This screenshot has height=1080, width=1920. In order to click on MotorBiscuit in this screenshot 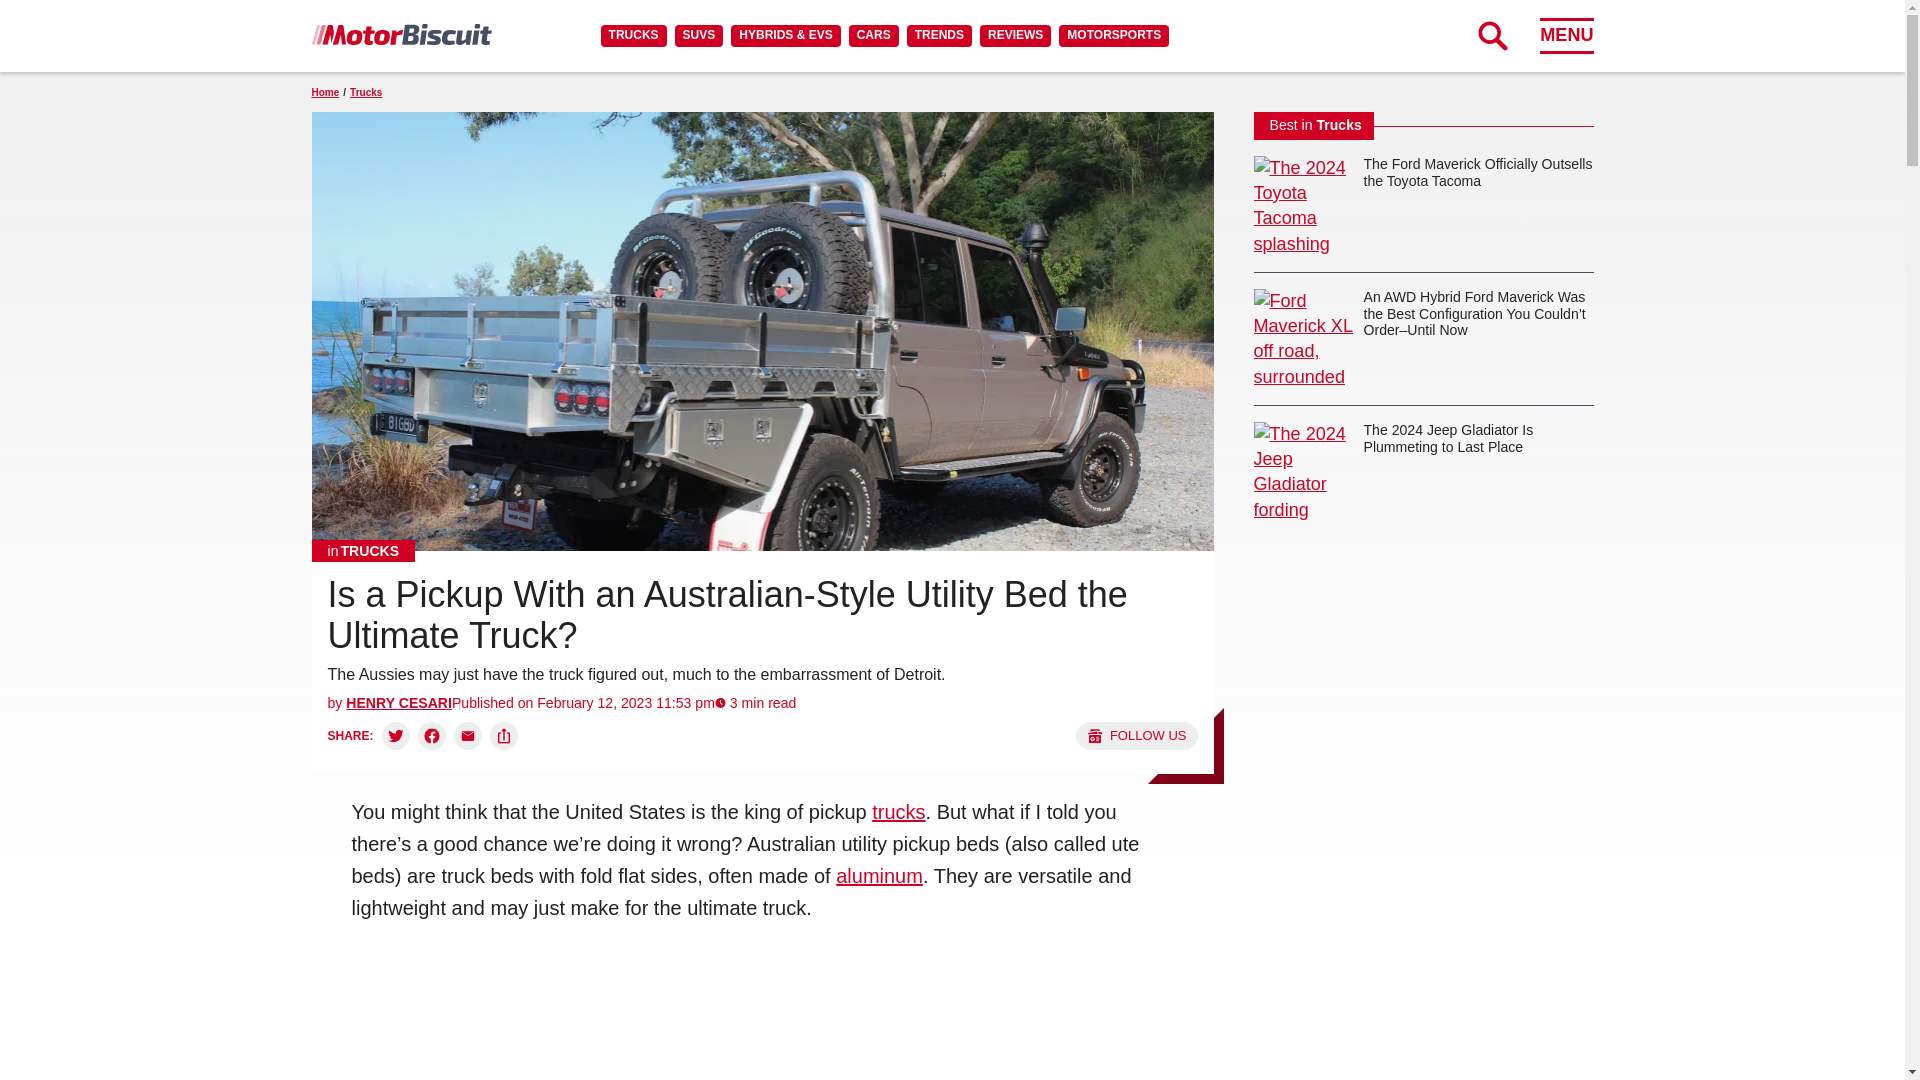, I will do `click(401, 34)`.